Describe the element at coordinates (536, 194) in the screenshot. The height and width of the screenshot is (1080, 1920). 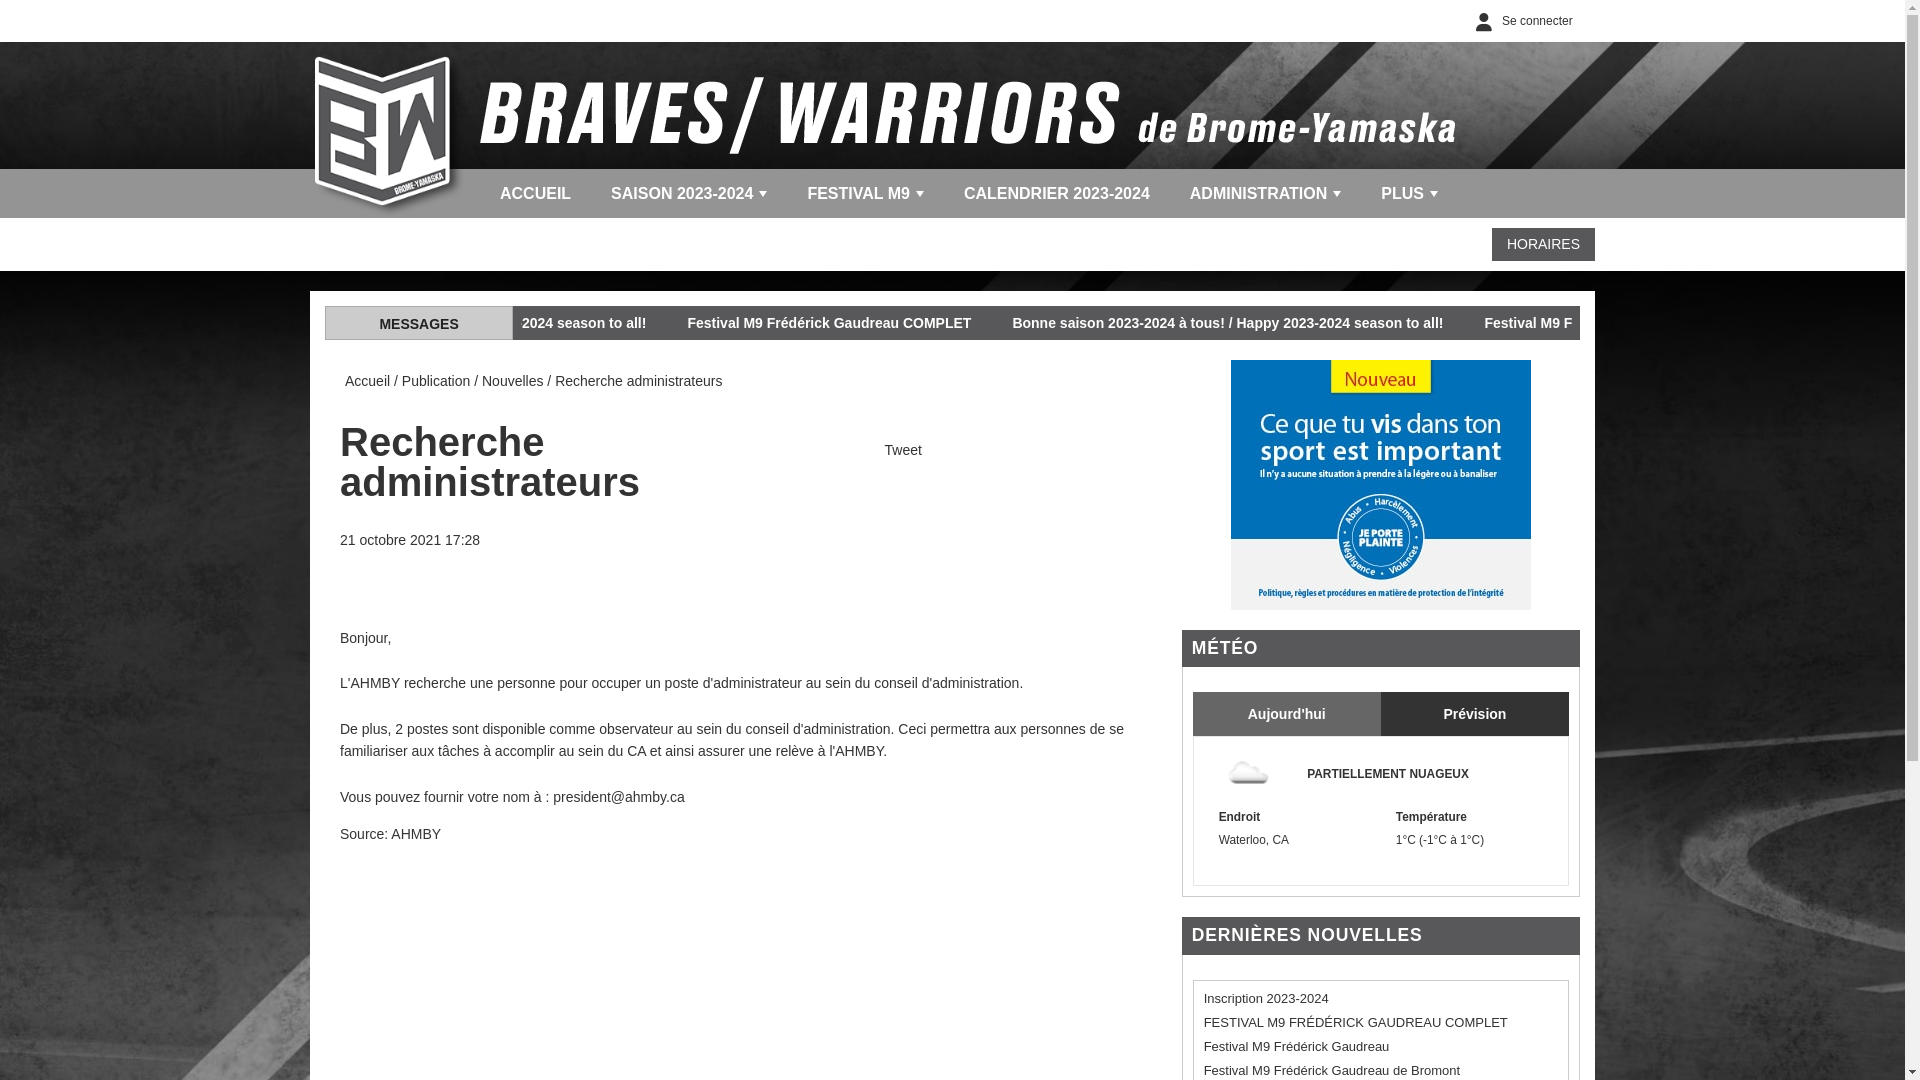
I see `ACCUEIL` at that location.